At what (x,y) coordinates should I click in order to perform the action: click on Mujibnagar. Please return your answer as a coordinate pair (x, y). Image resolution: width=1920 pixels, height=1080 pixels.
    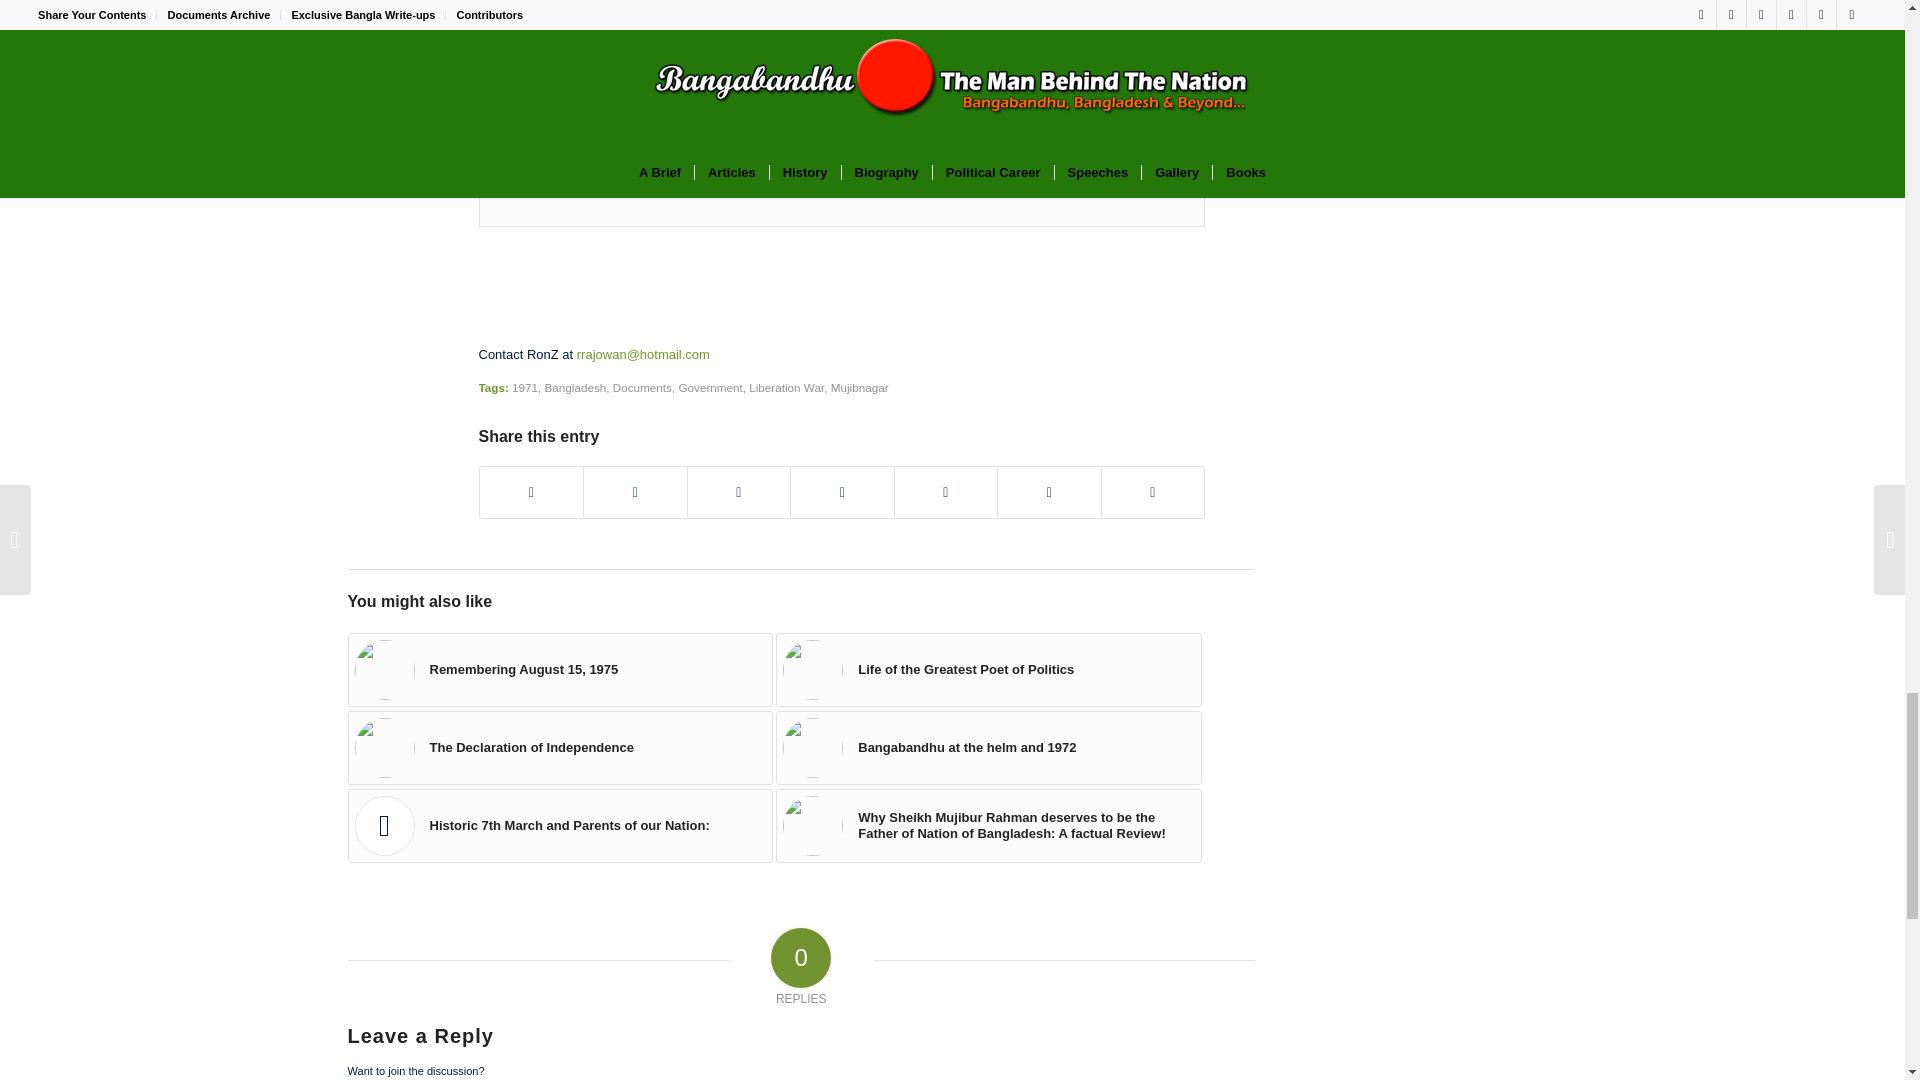
    Looking at the image, I should click on (860, 388).